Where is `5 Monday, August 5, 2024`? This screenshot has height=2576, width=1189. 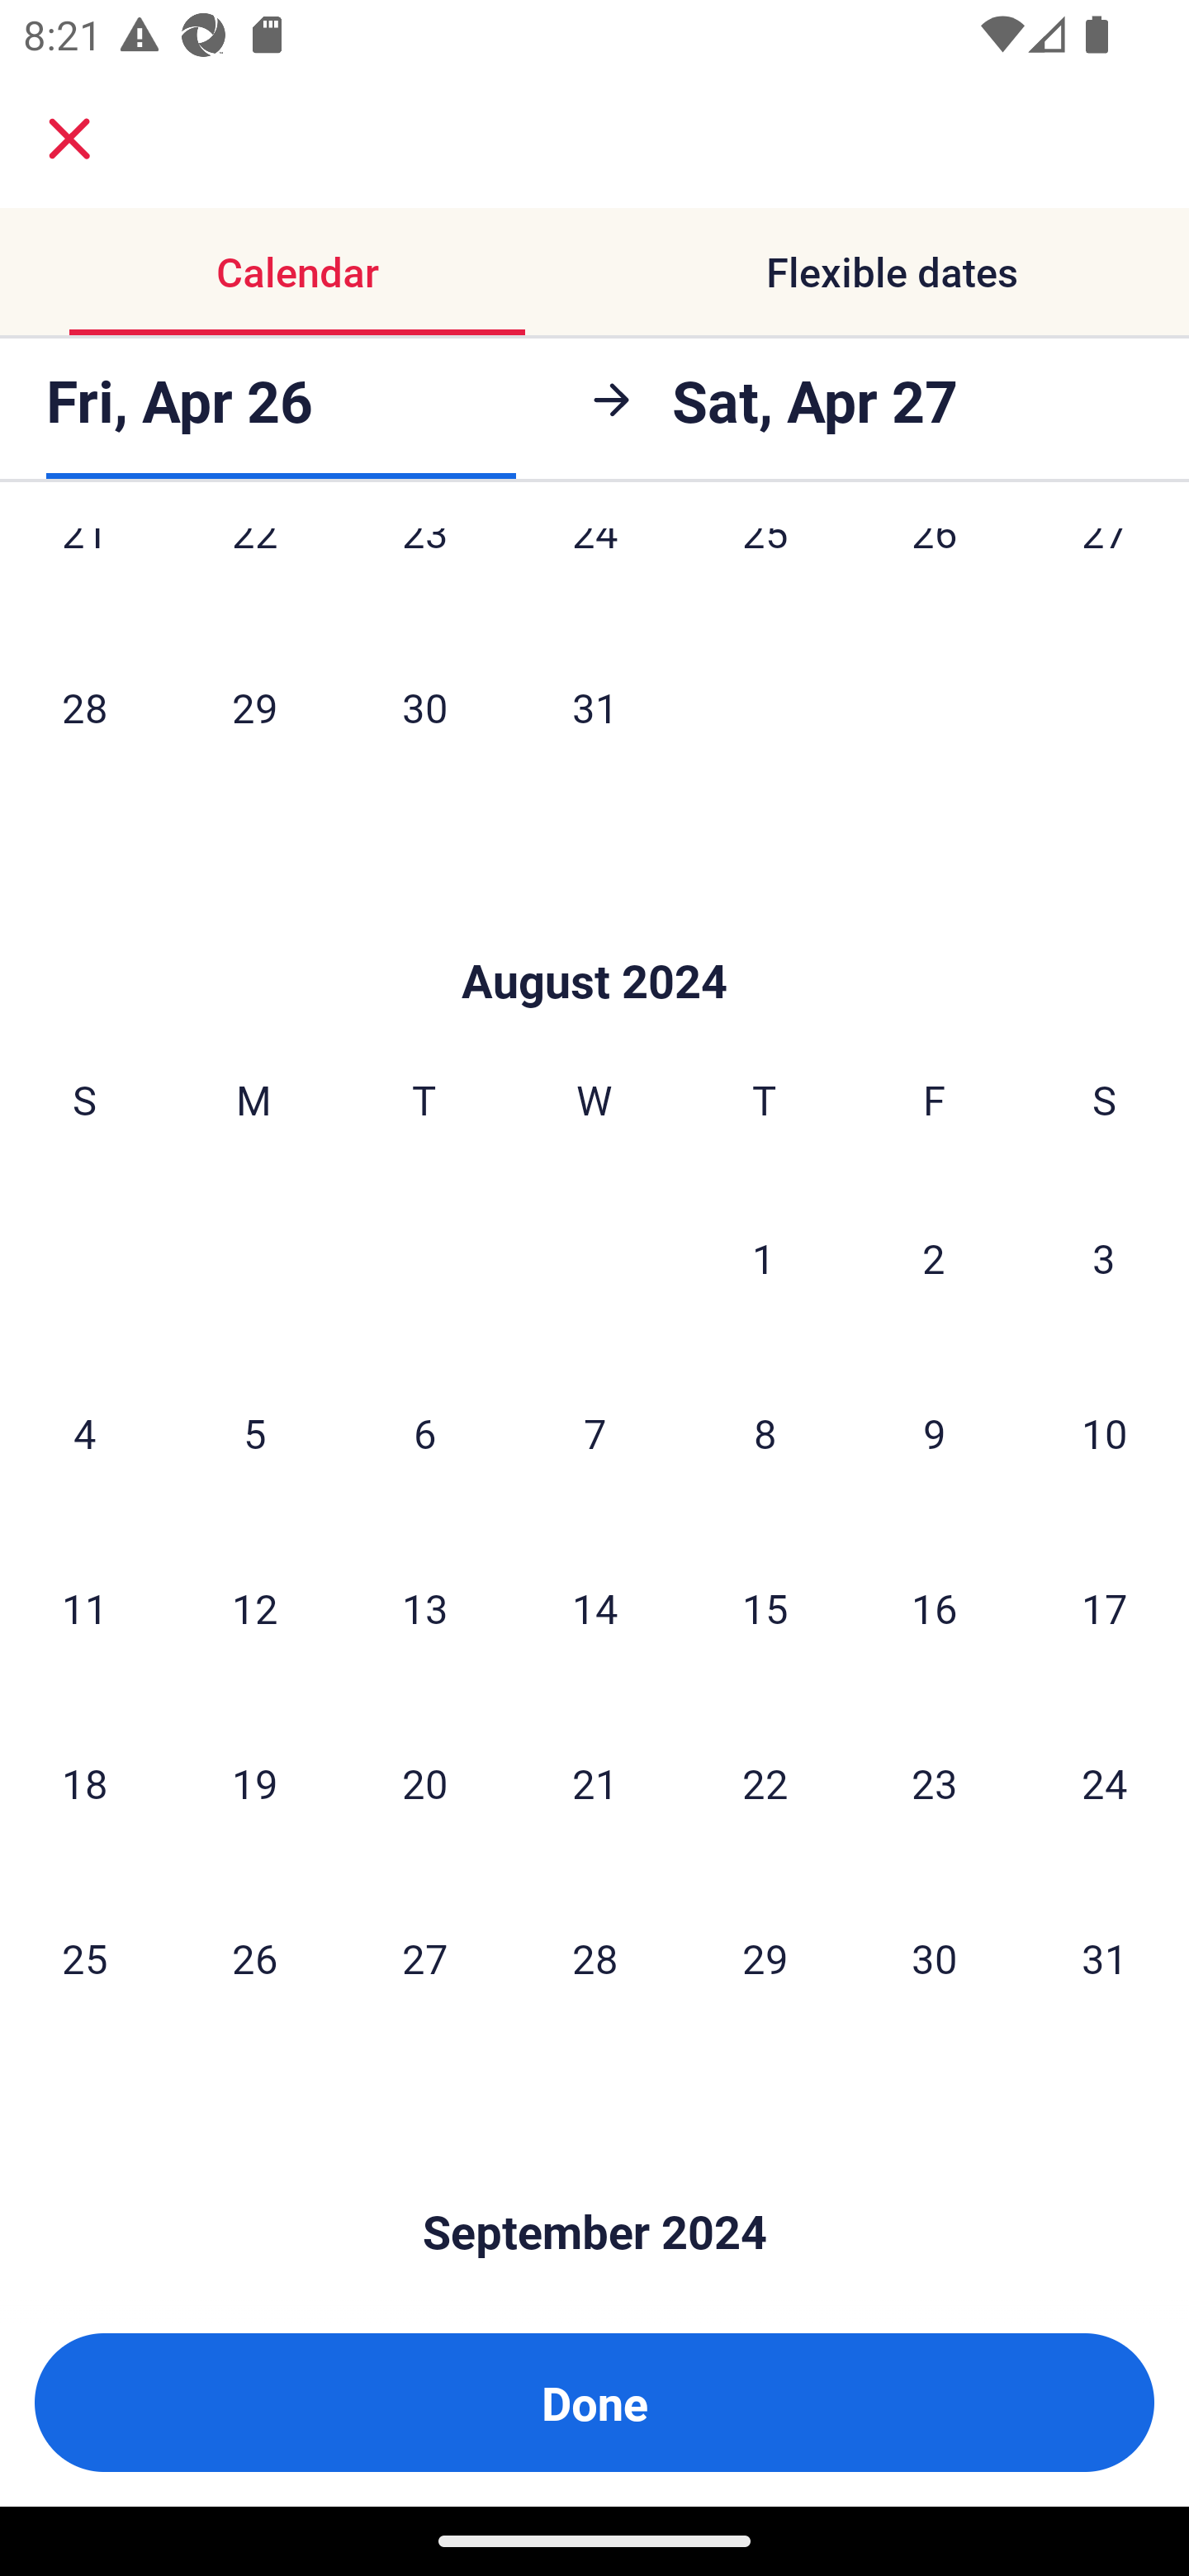
5 Monday, August 5, 2024 is located at coordinates (254, 1432).